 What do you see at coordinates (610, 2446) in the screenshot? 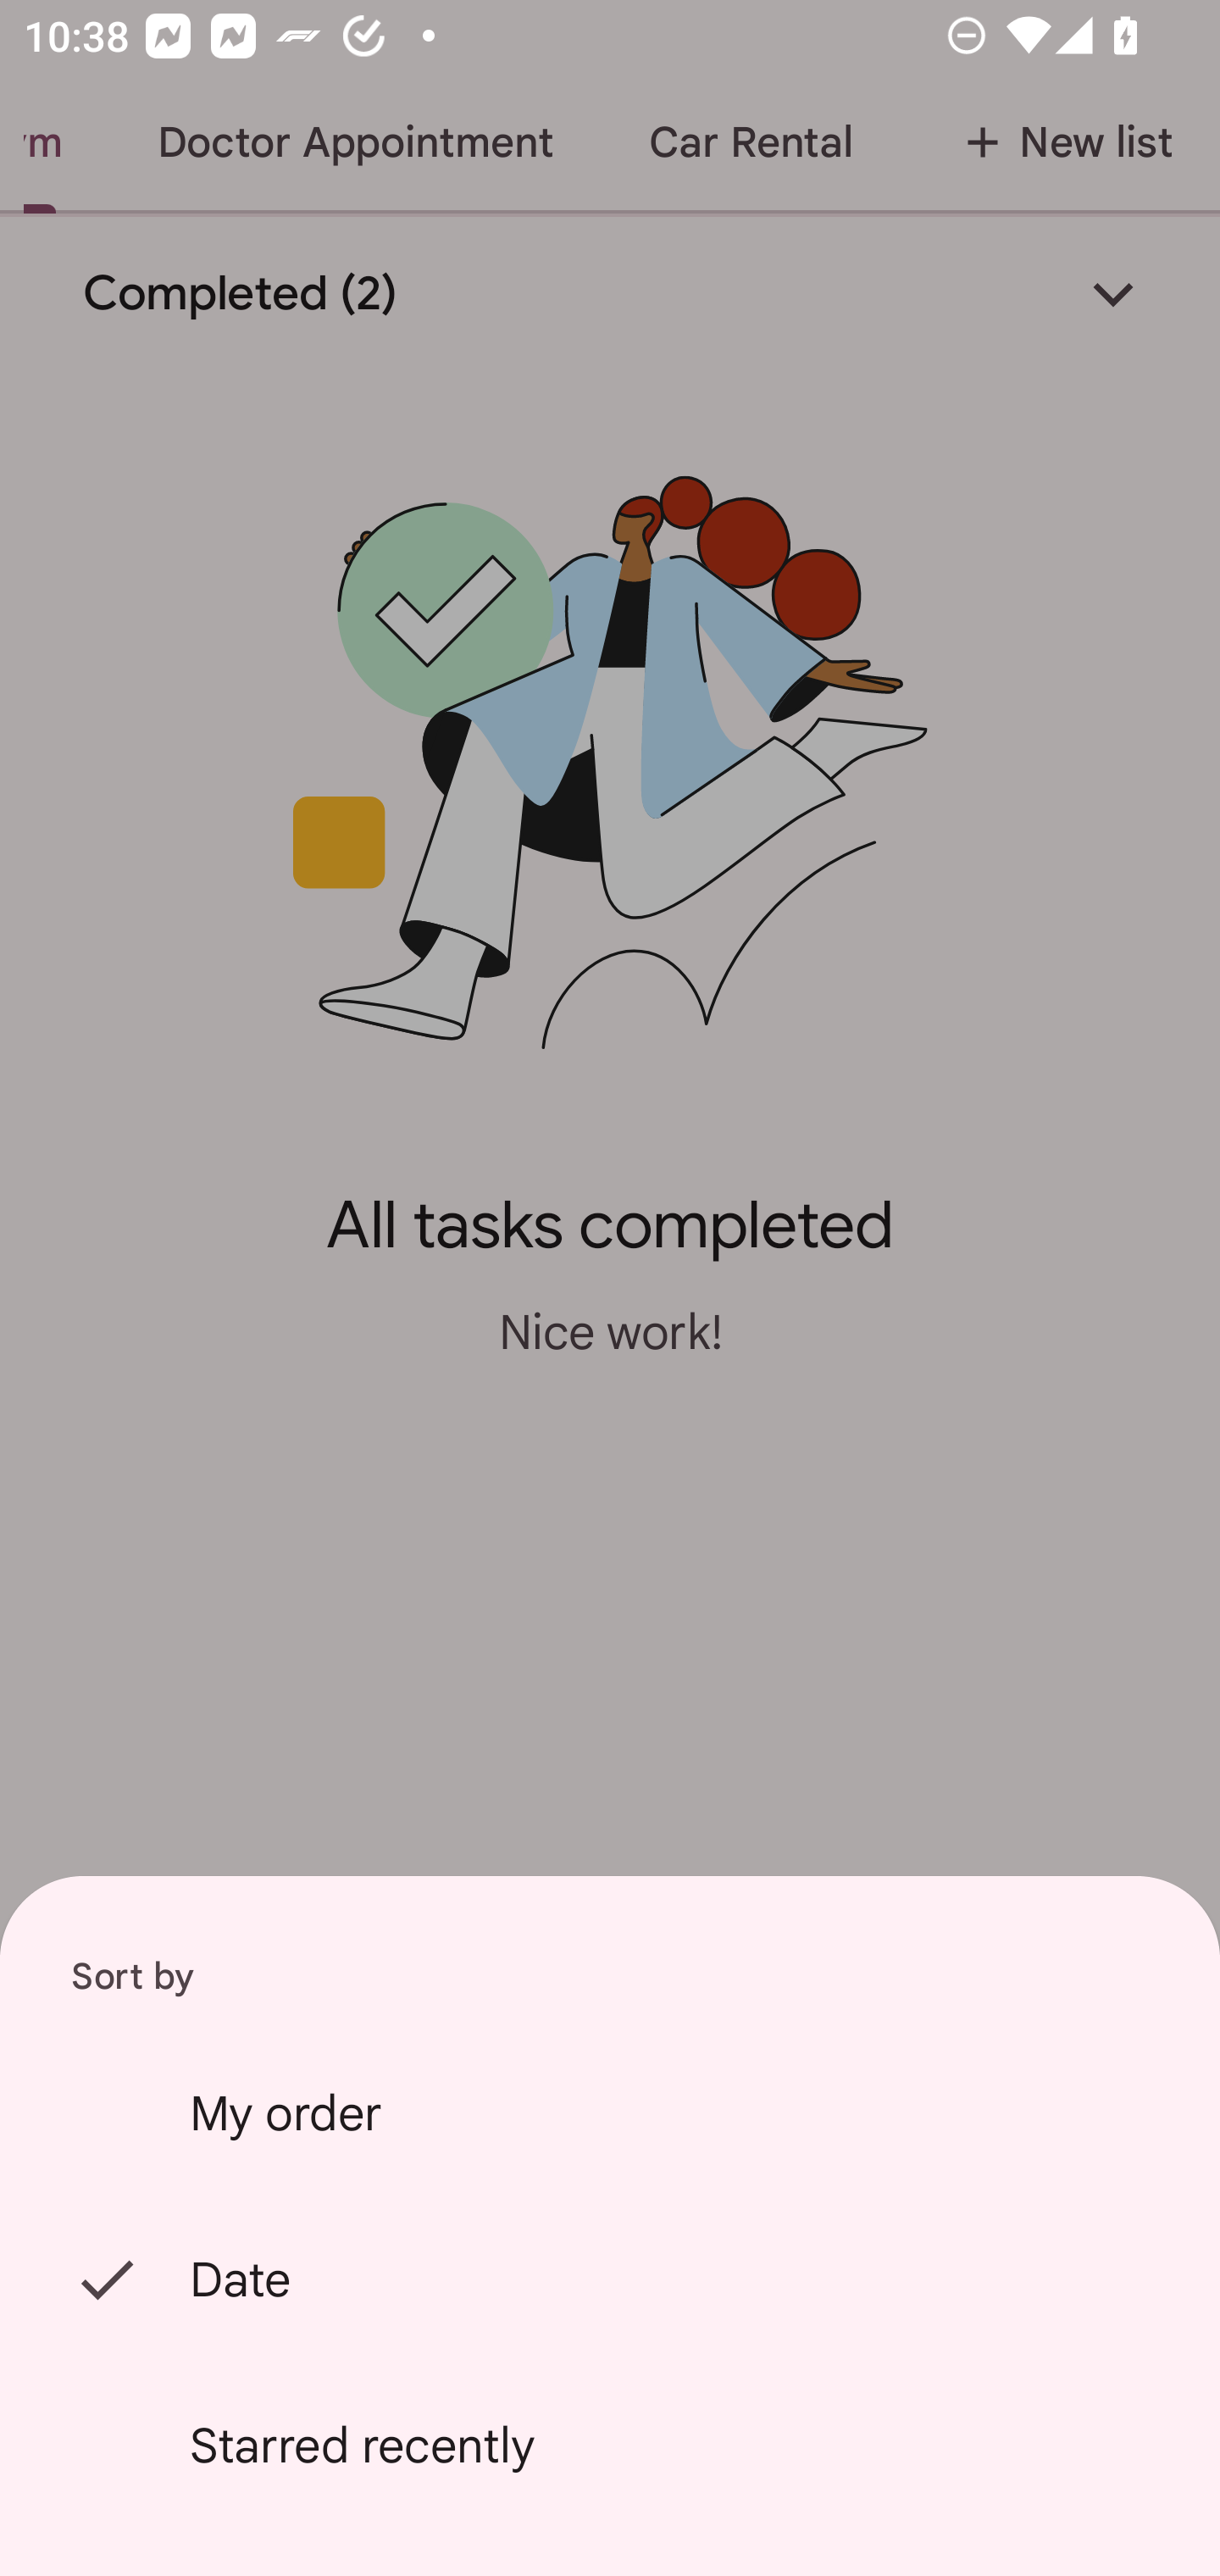
I see `Starred recently` at bounding box center [610, 2446].